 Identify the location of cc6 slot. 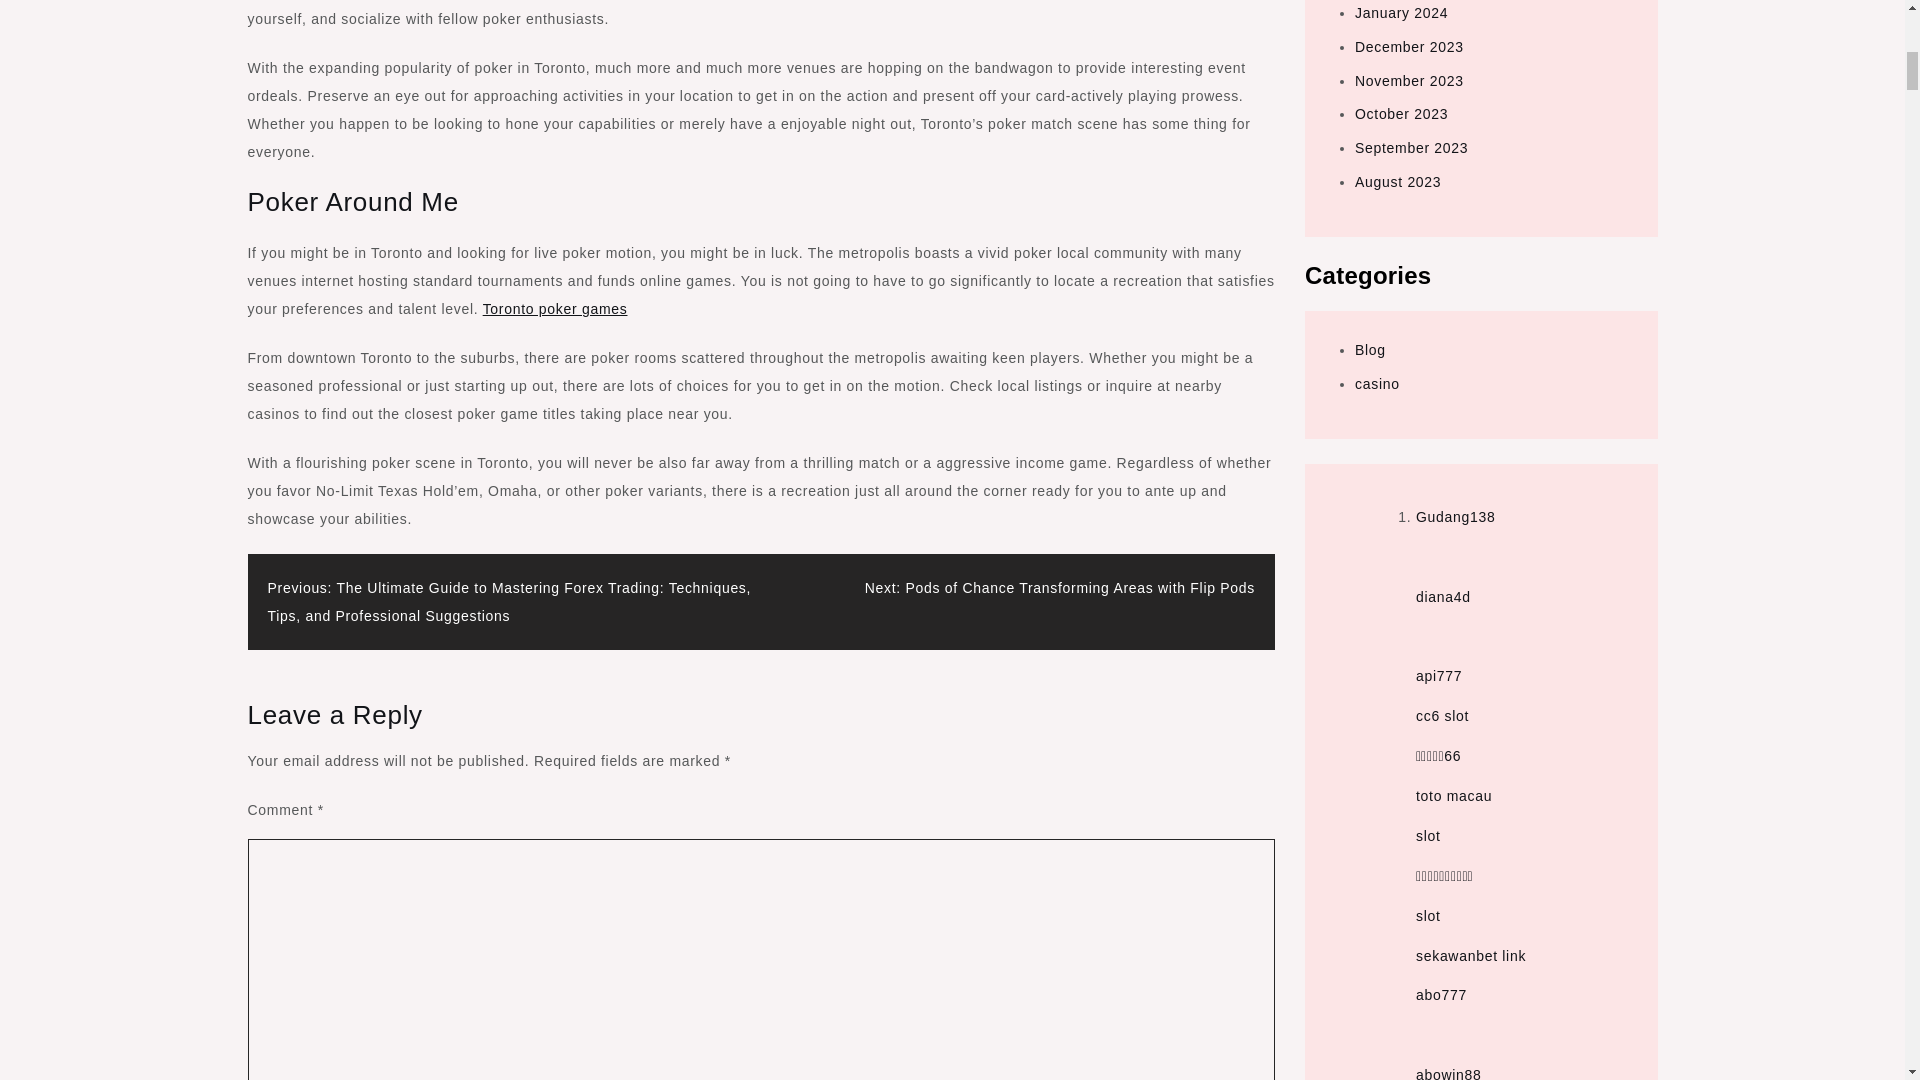
(1442, 716).